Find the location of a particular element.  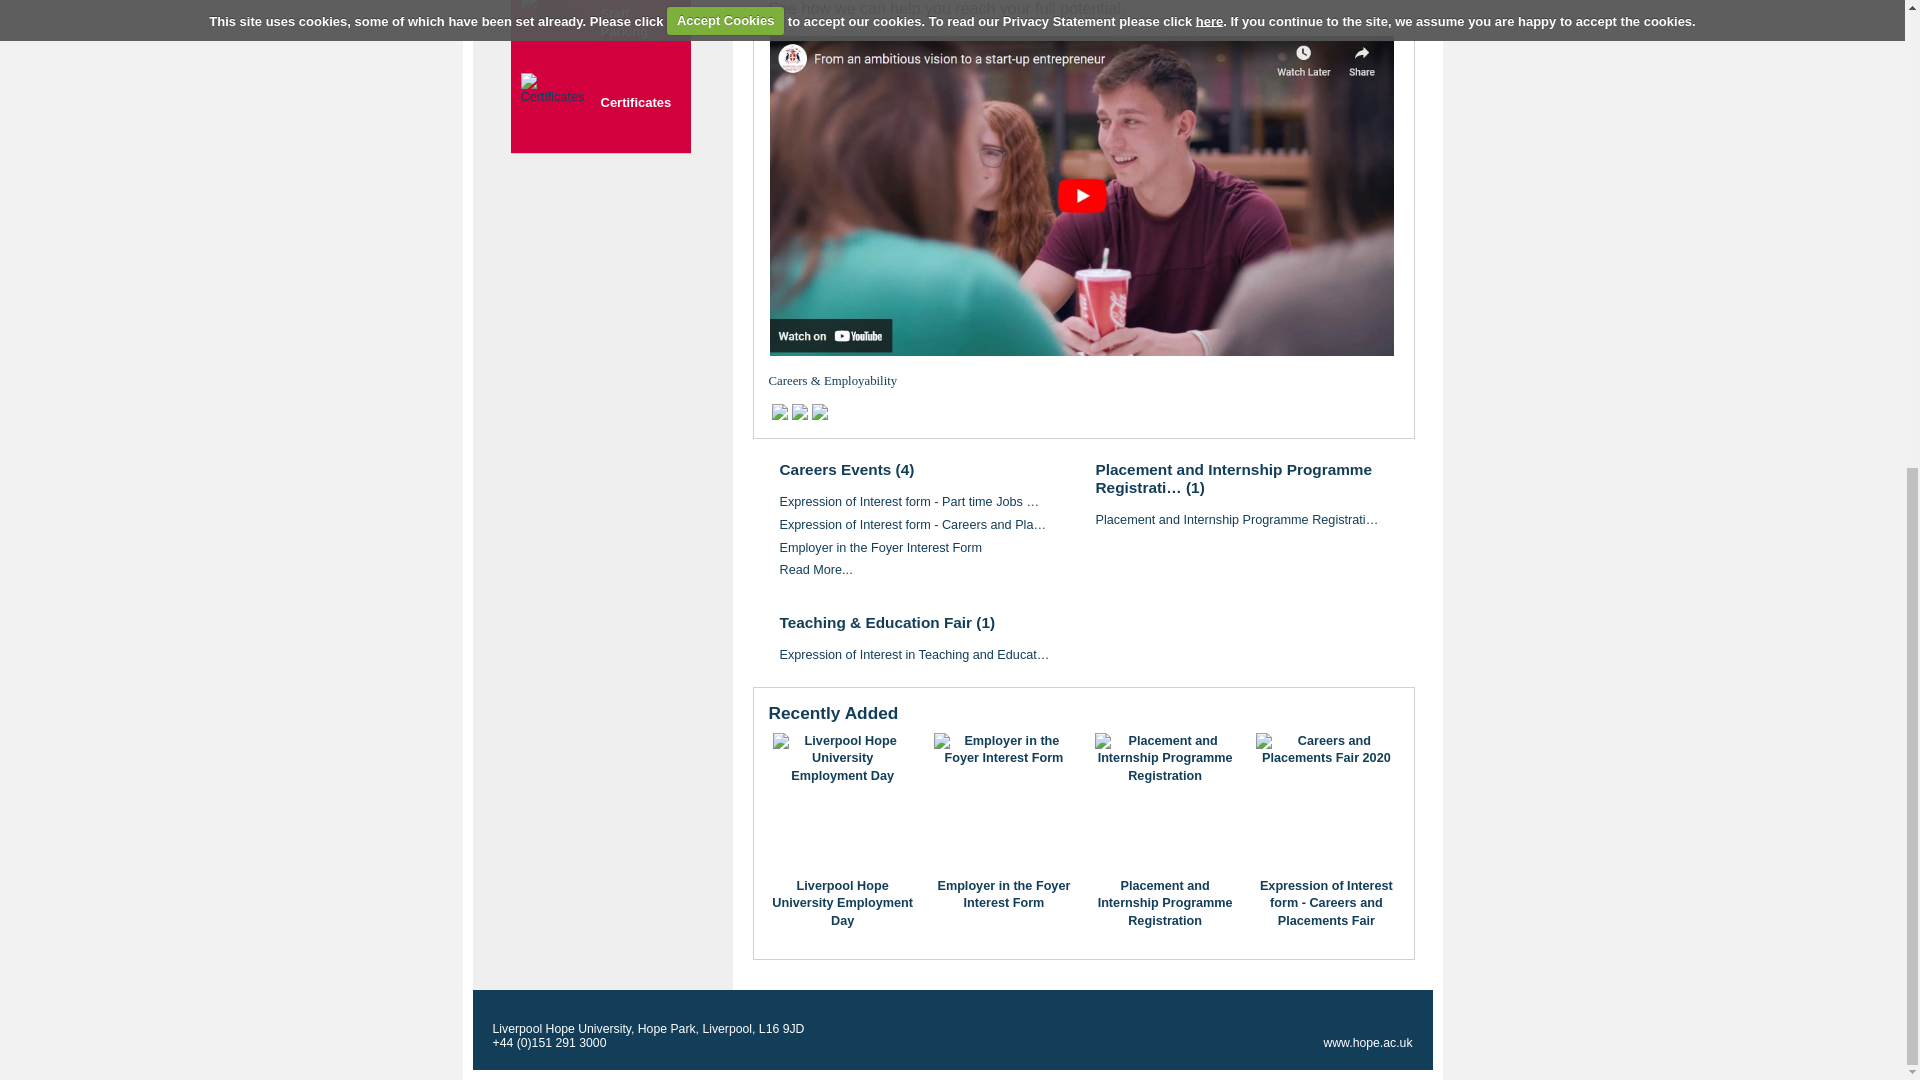

facebook is located at coordinates (779, 412).